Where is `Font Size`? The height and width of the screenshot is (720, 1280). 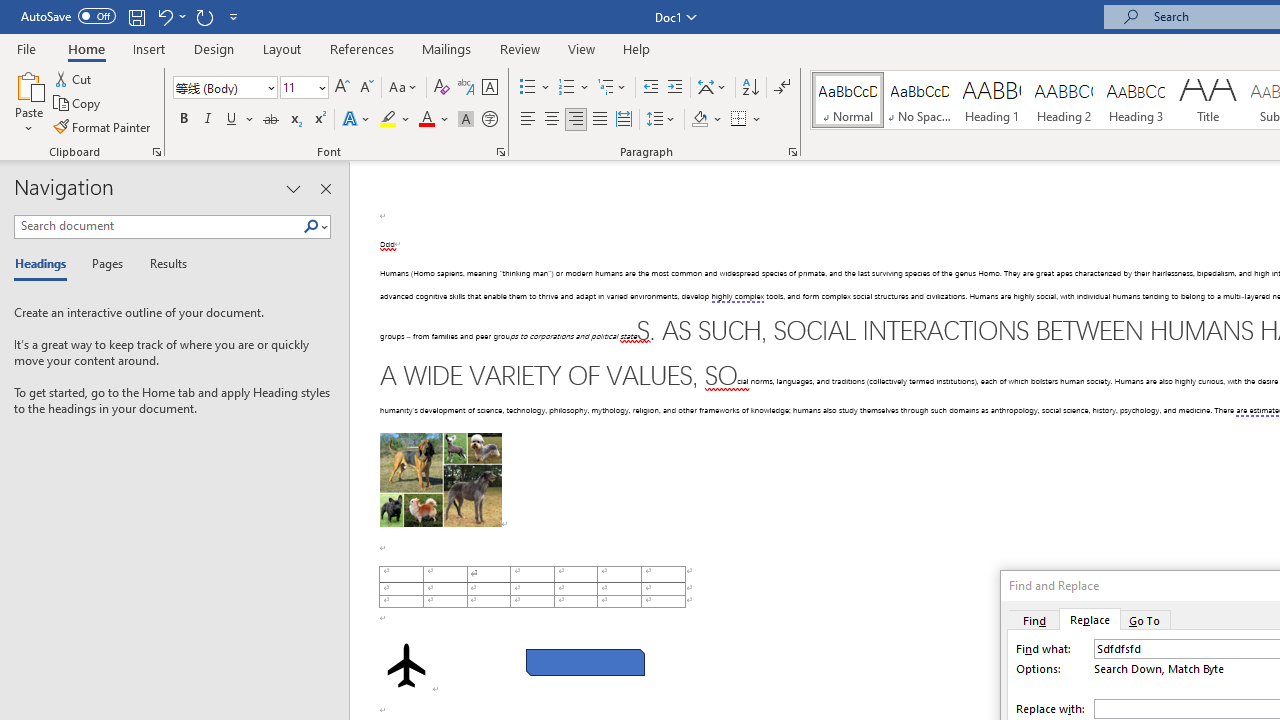 Font Size is located at coordinates (304, 88).